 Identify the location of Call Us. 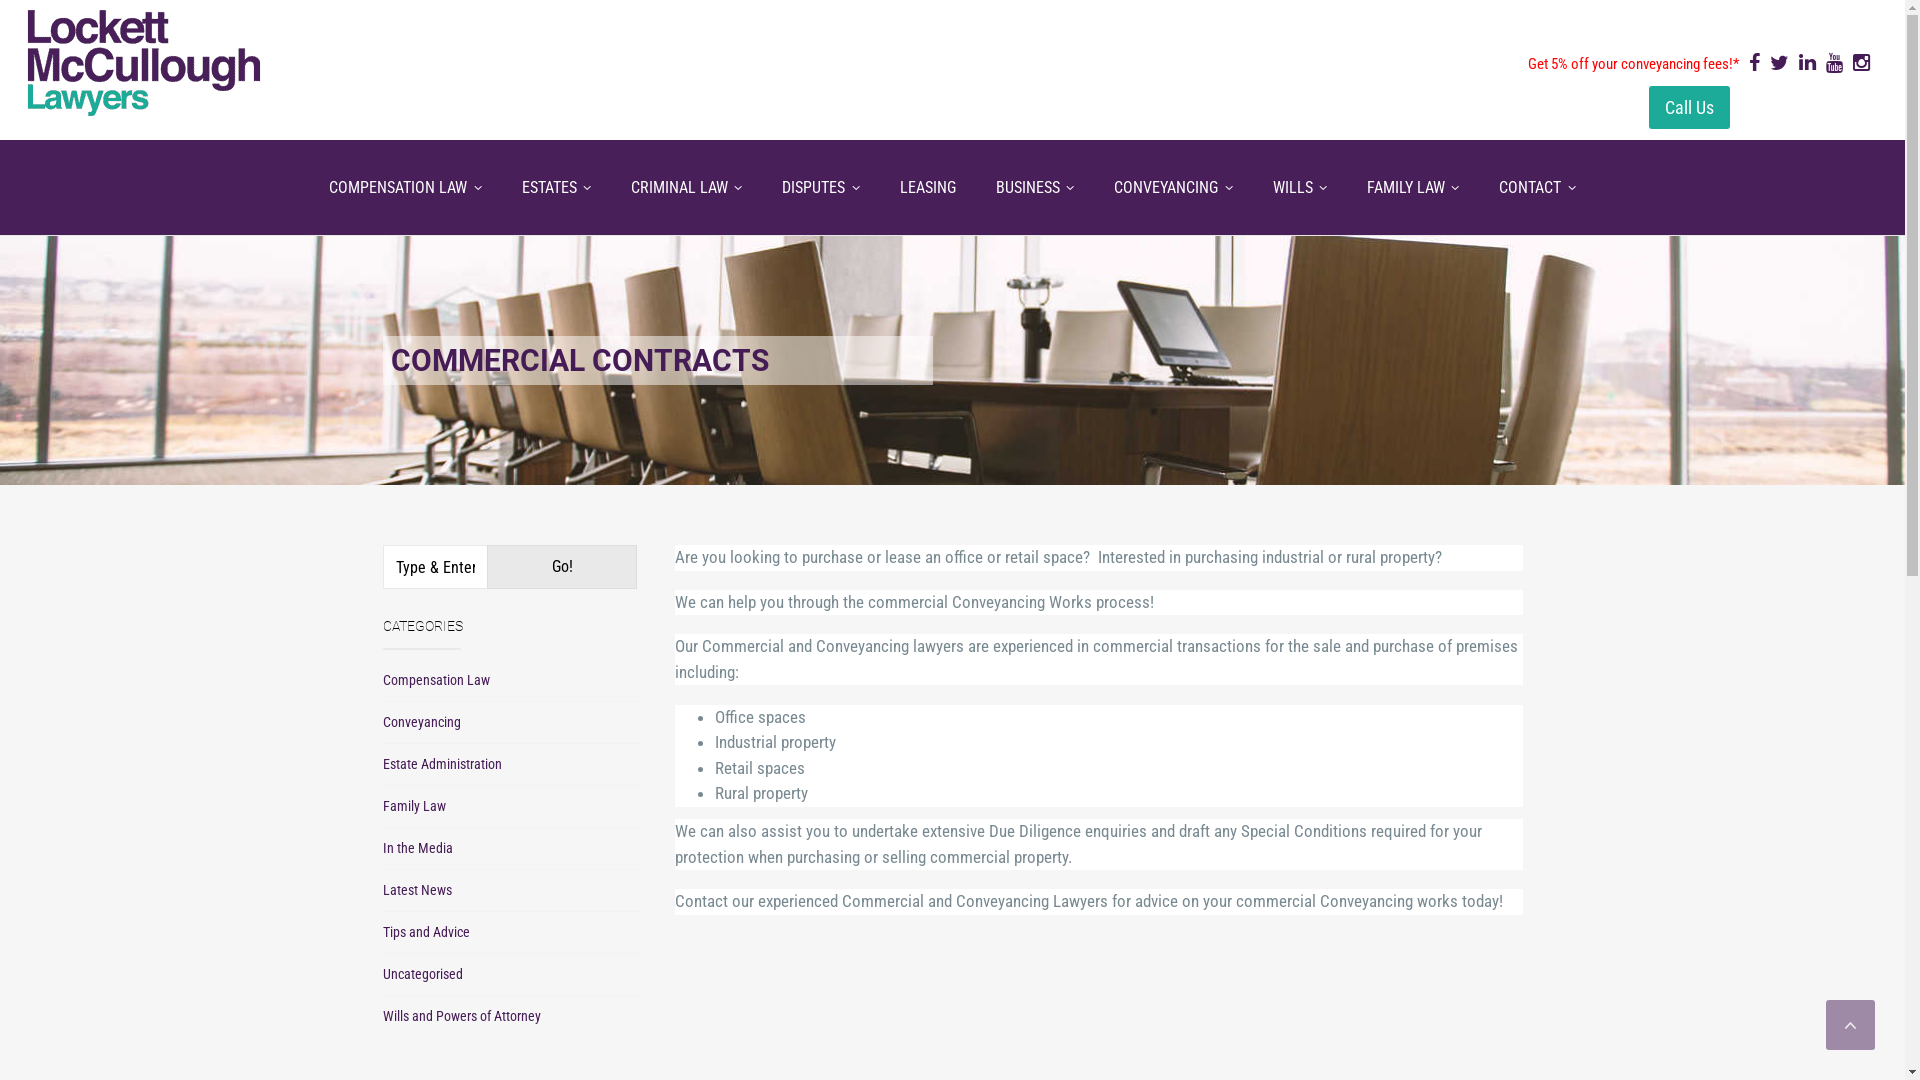
(1690, 108).